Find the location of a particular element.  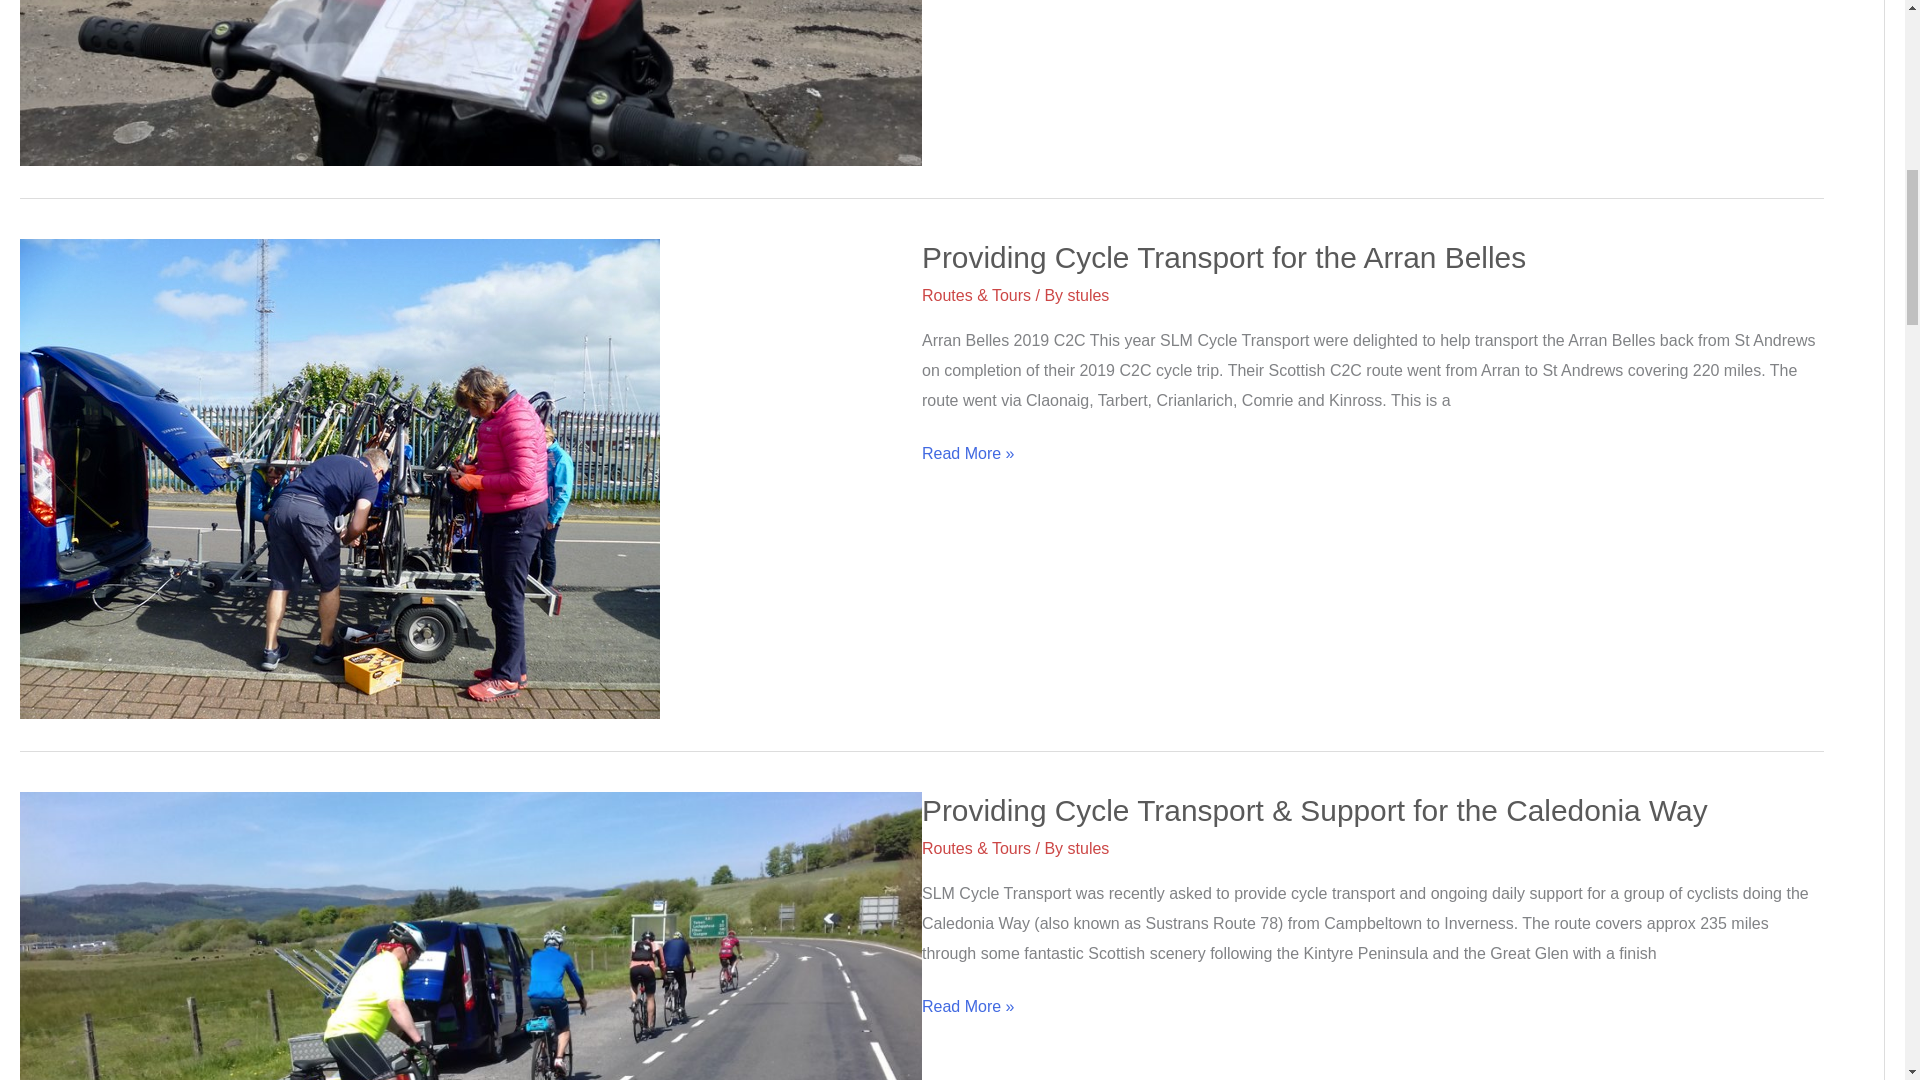

View all posts by stules is located at coordinates (1088, 295).